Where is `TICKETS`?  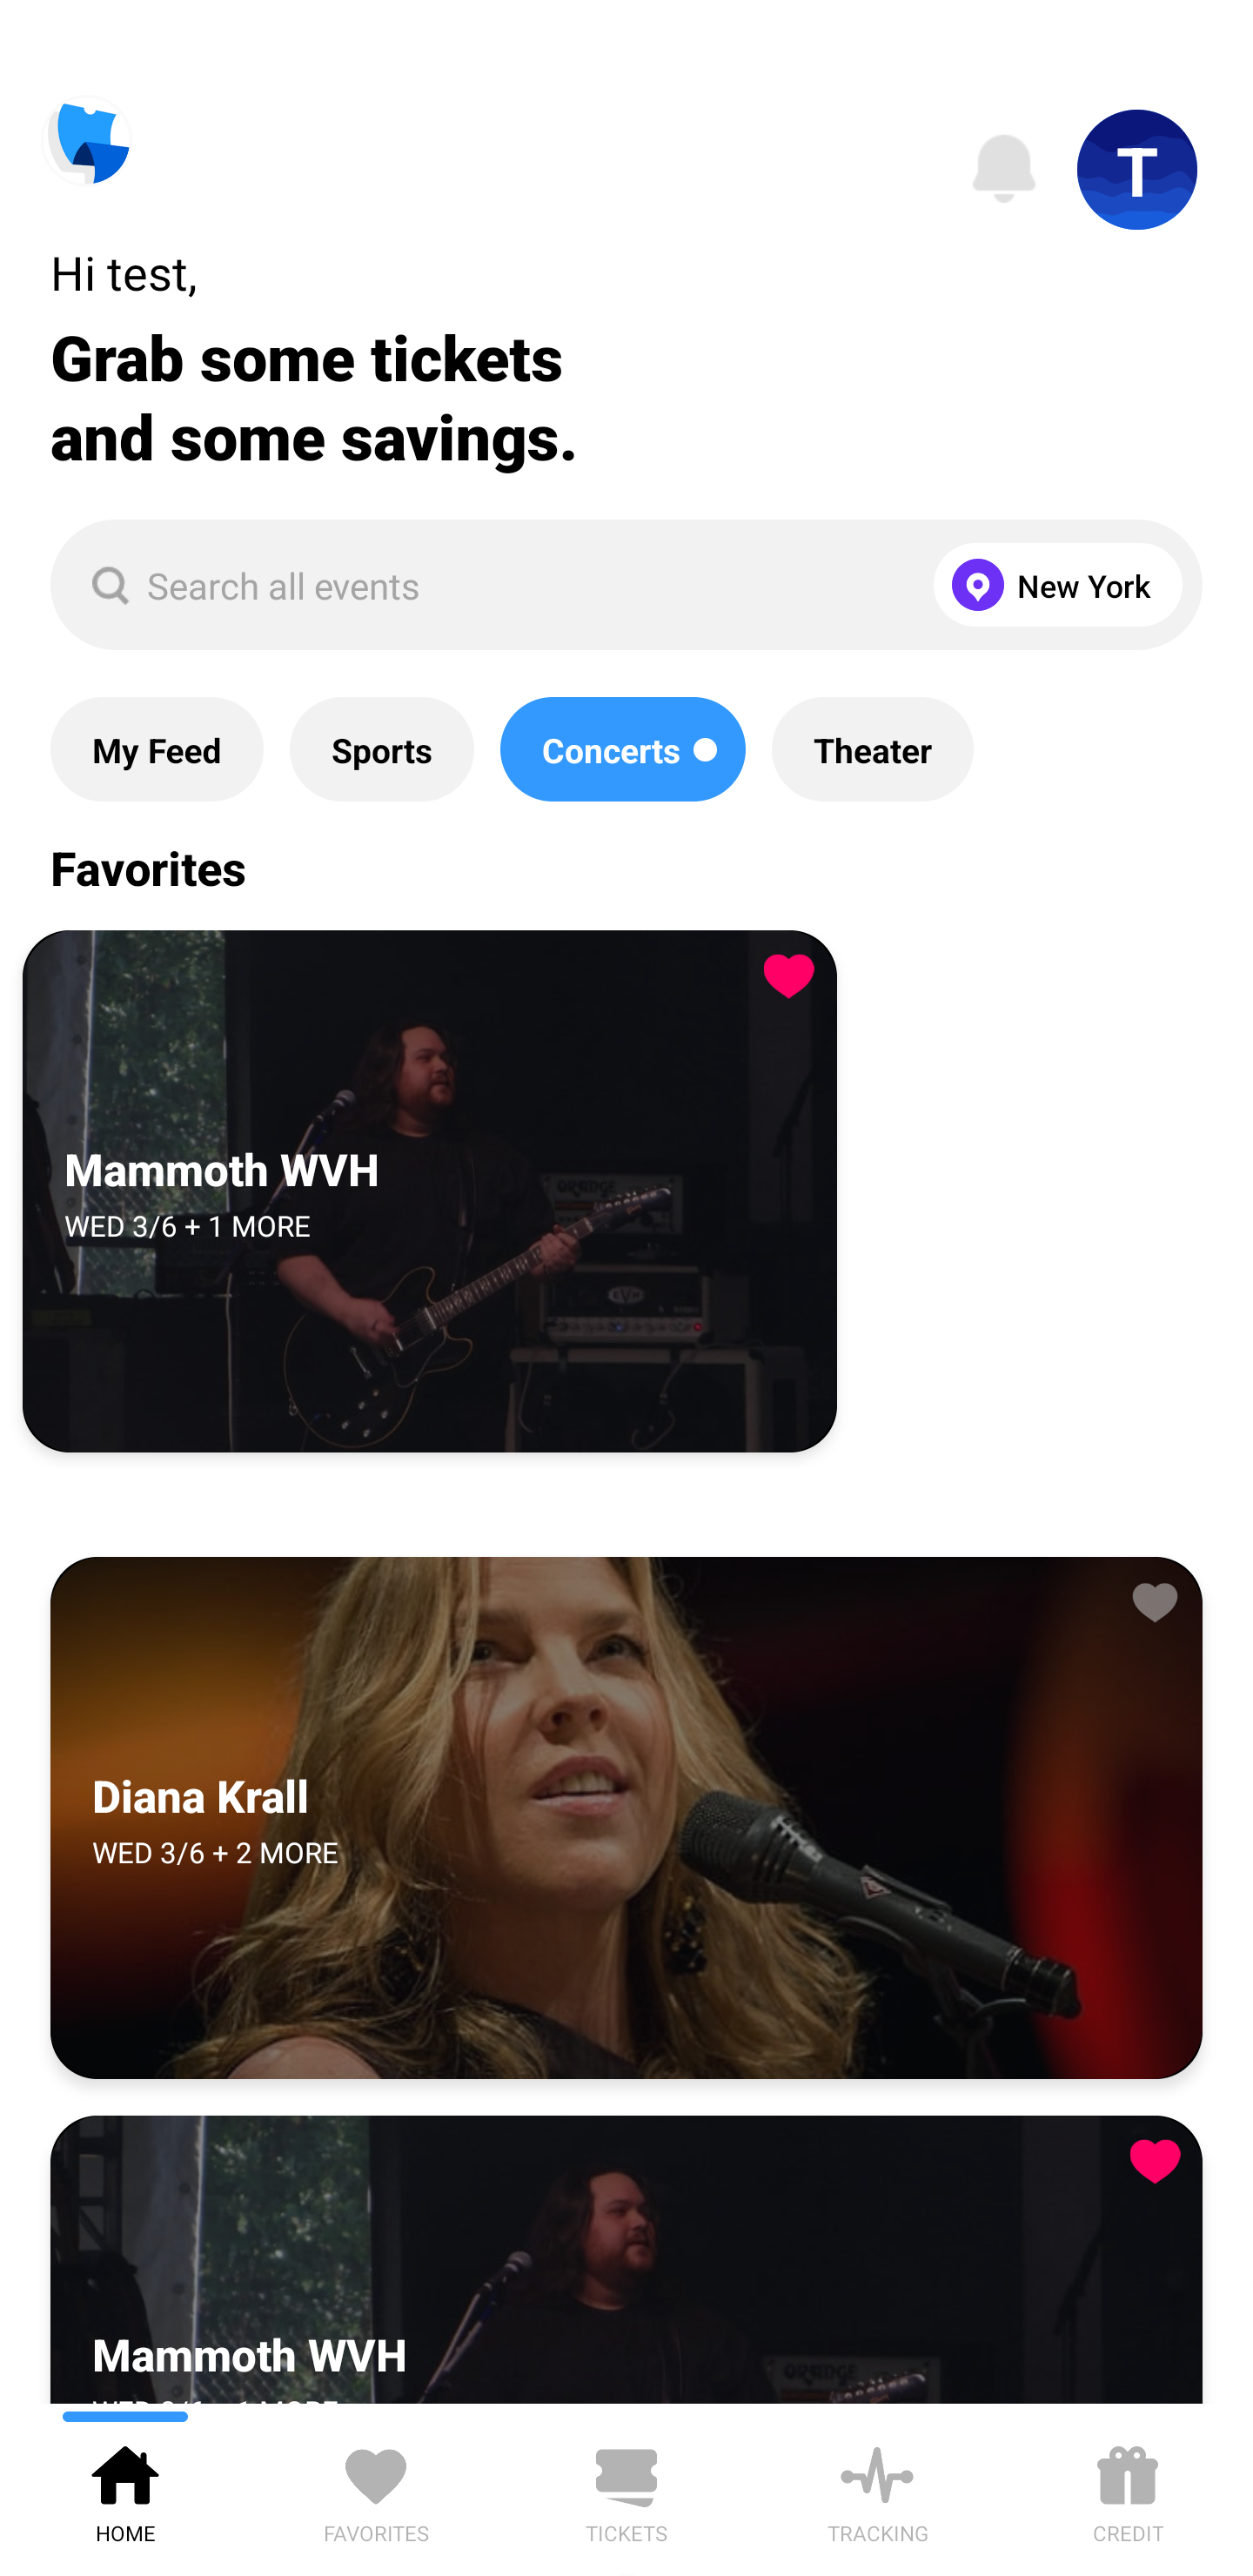
TICKETS is located at coordinates (626, 2489).